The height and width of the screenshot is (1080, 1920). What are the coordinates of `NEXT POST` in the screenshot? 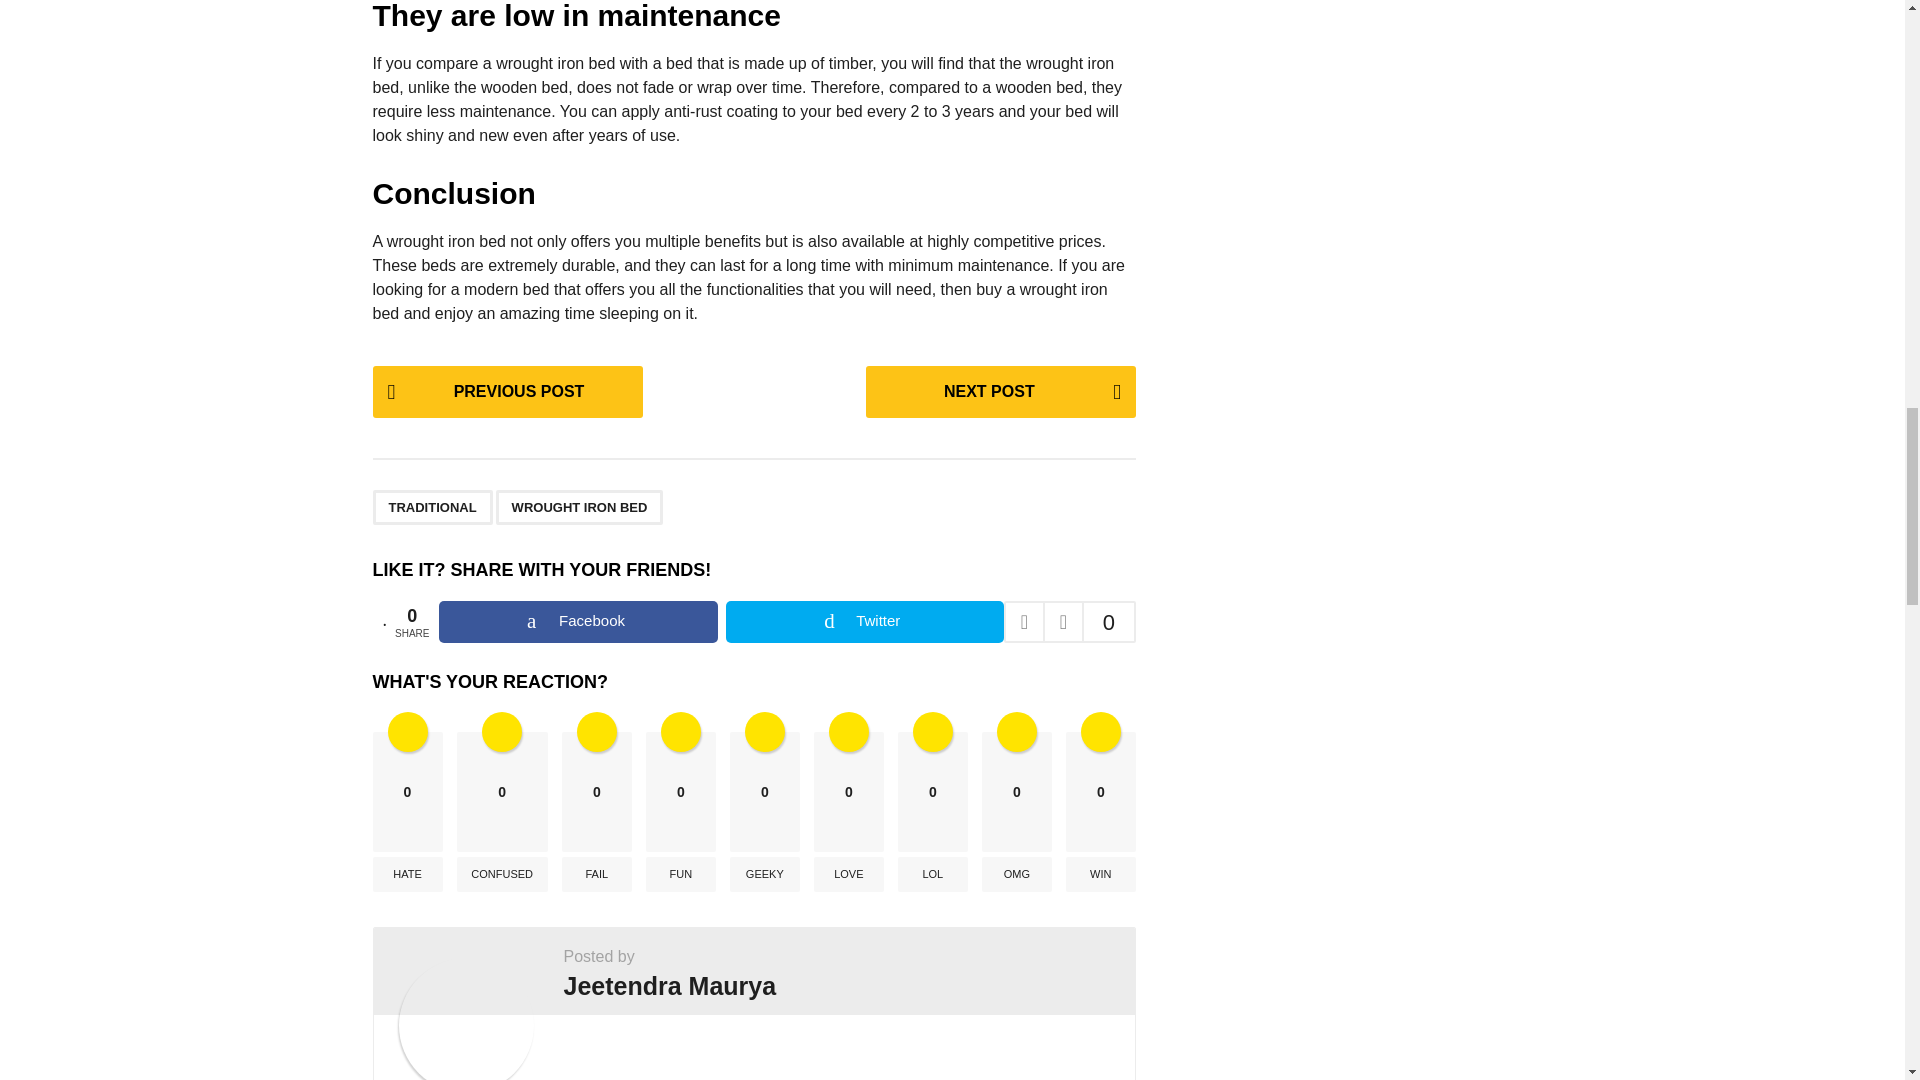 It's located at (1000, 392).